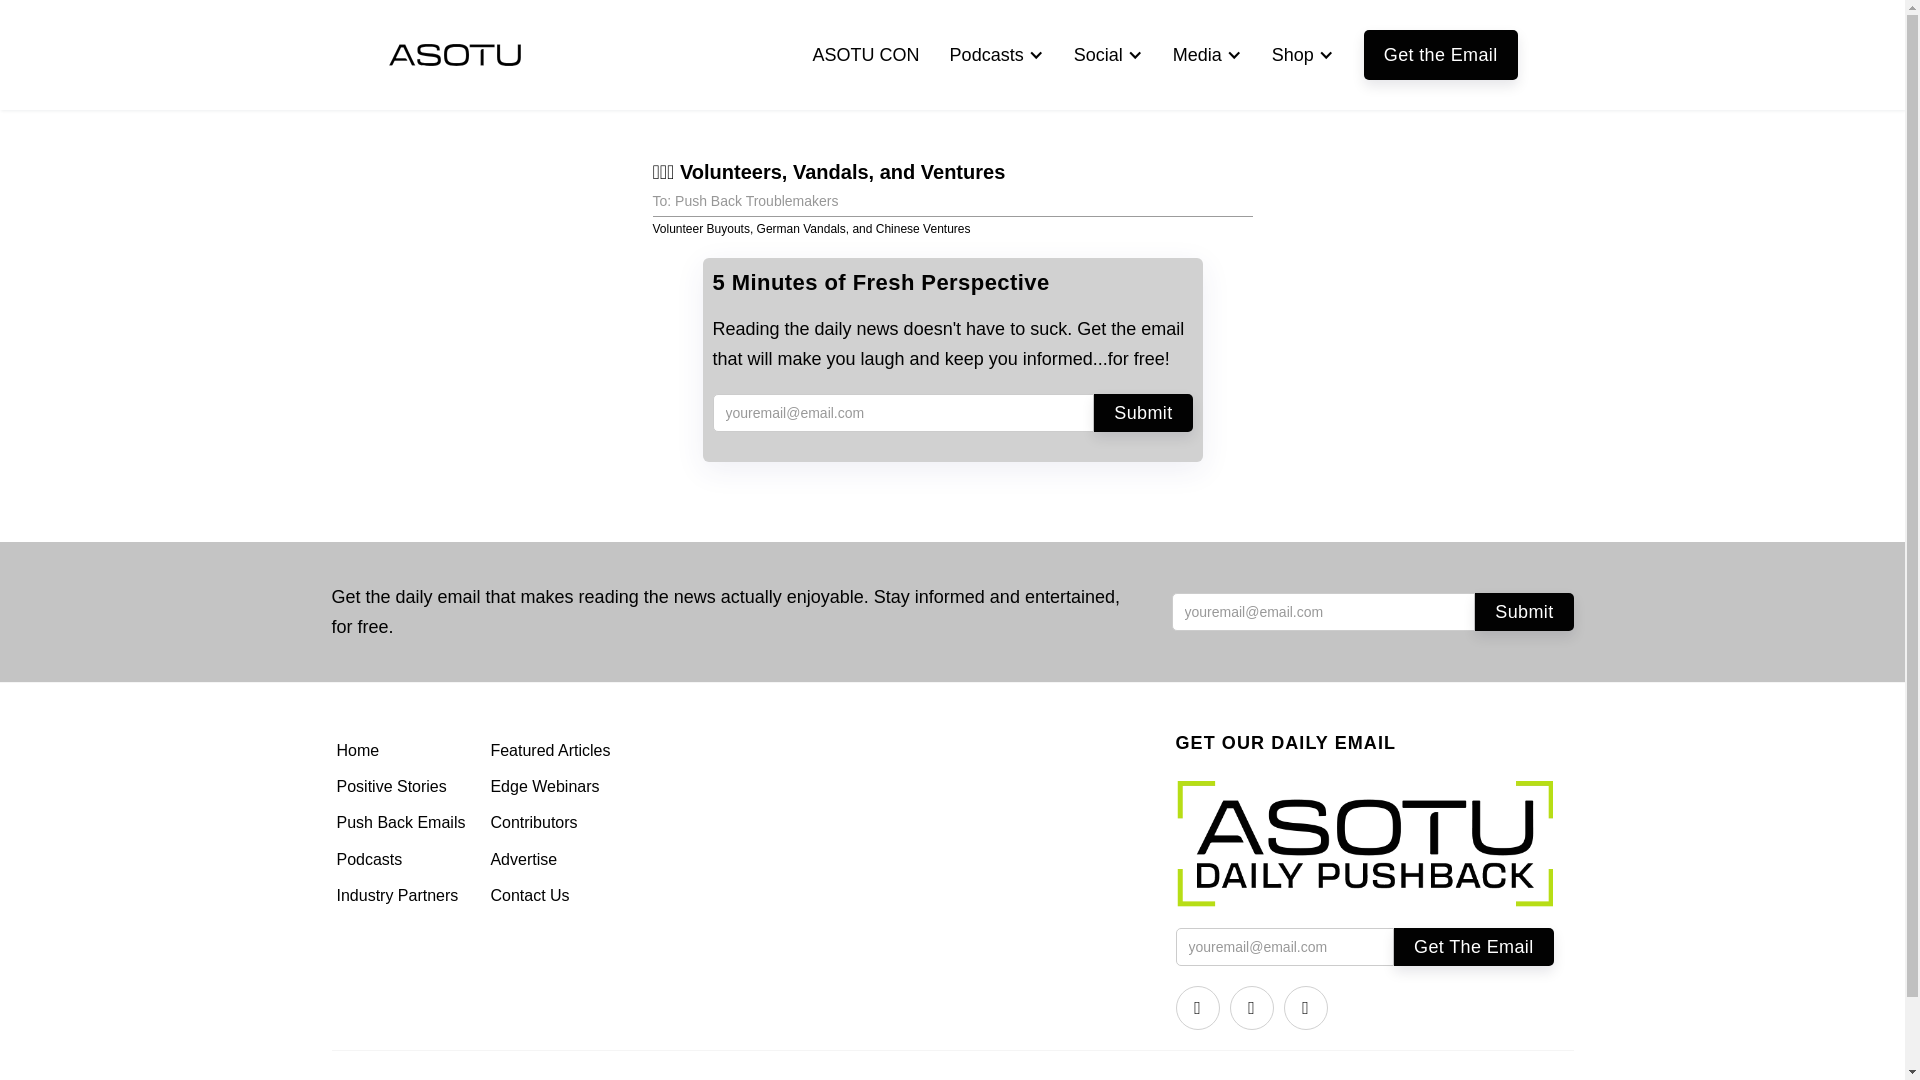 The height and width of the screenshot is (1080, 1920). Describe the element at coordinates (552, 896) in the screenshot. I see `Contact Us` at that location.